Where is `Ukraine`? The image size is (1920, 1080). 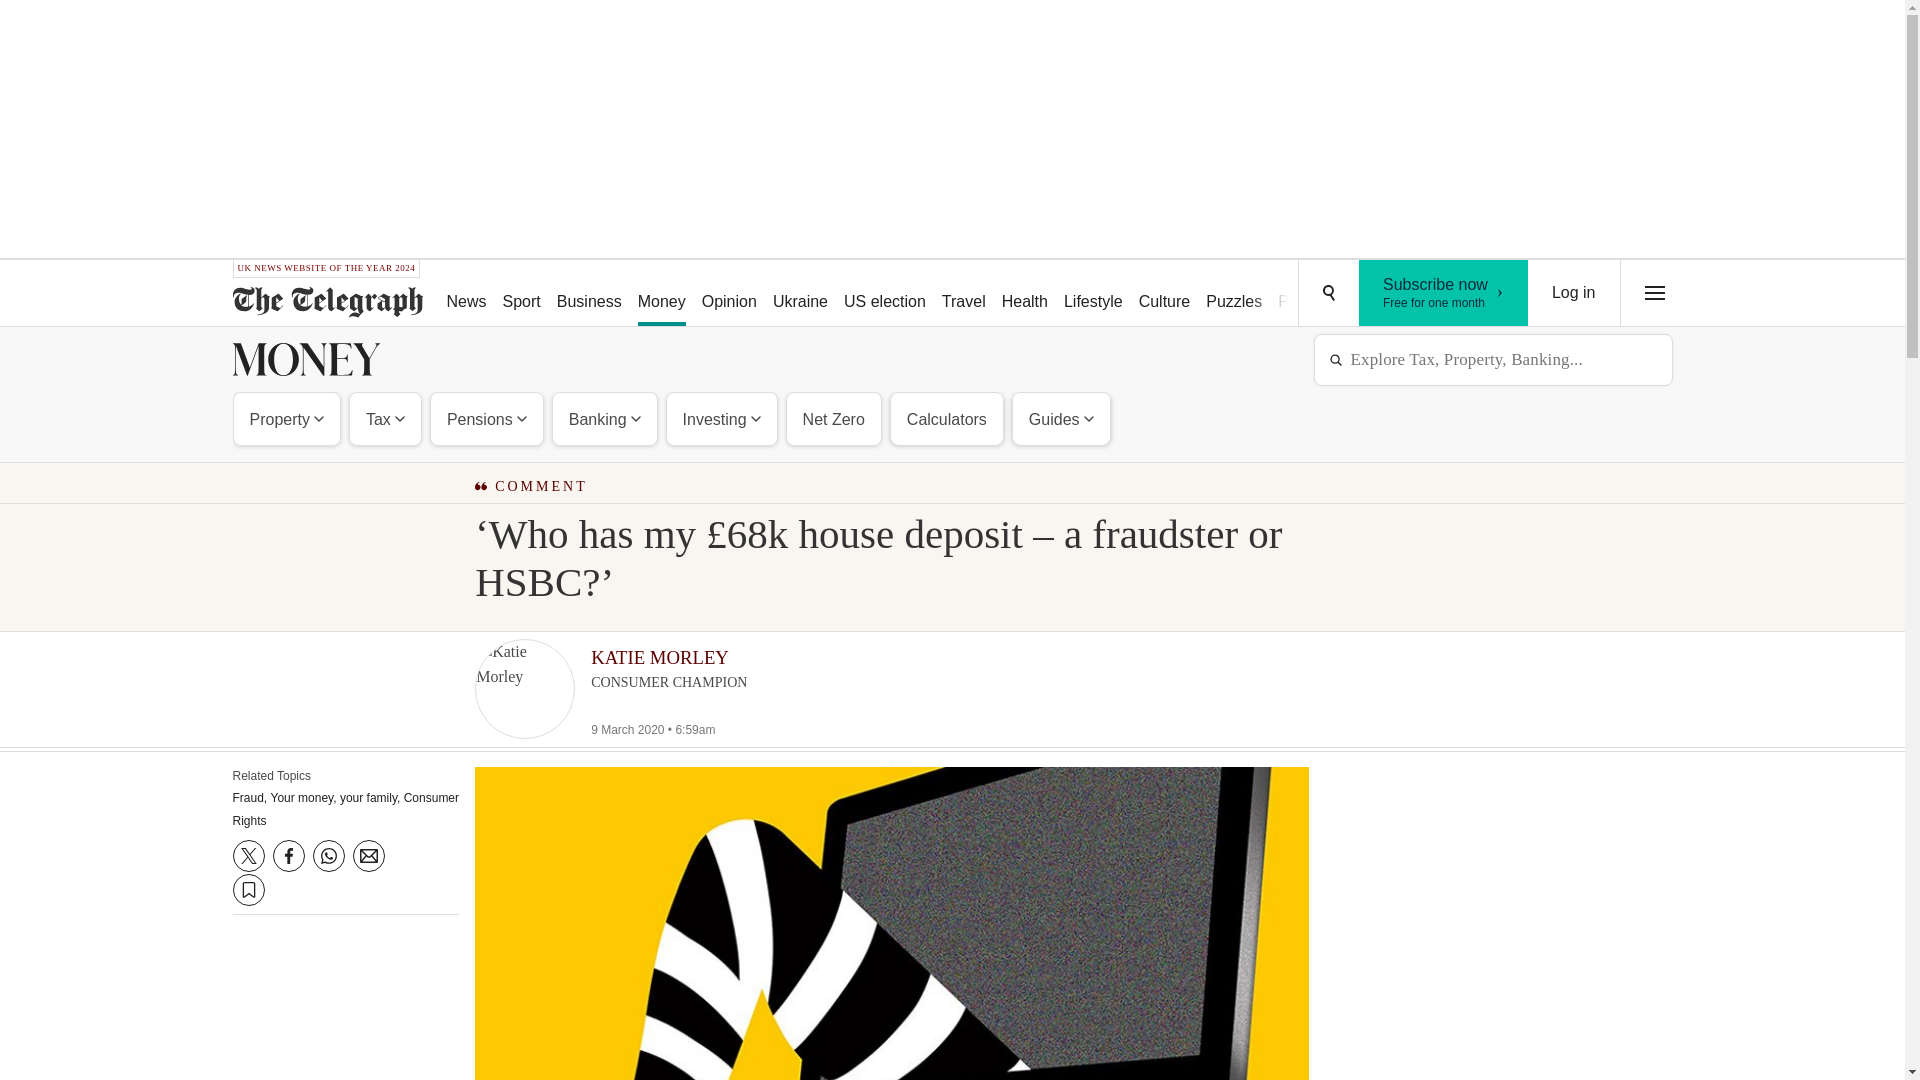 Ukraine is located at coordinates (800, 294).